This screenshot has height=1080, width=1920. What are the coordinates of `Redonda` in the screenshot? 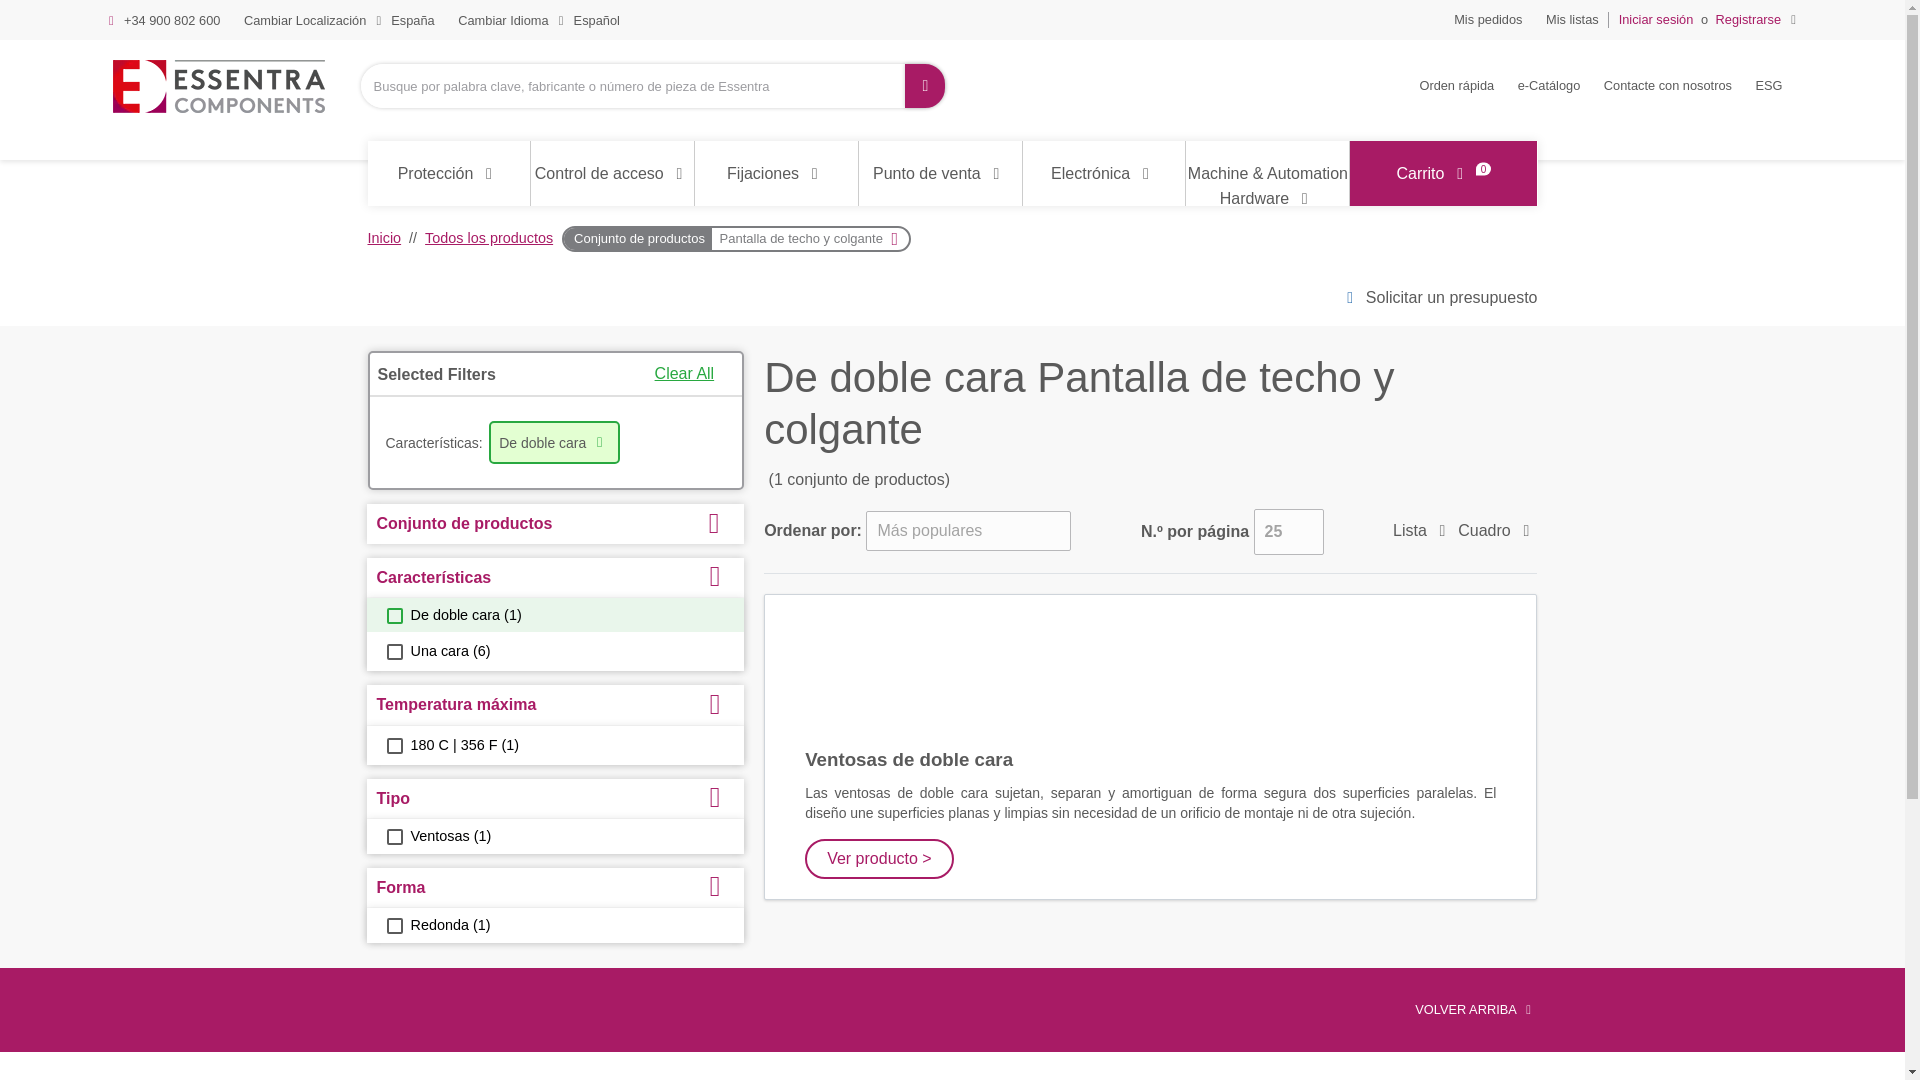 It's located at (393, 926).